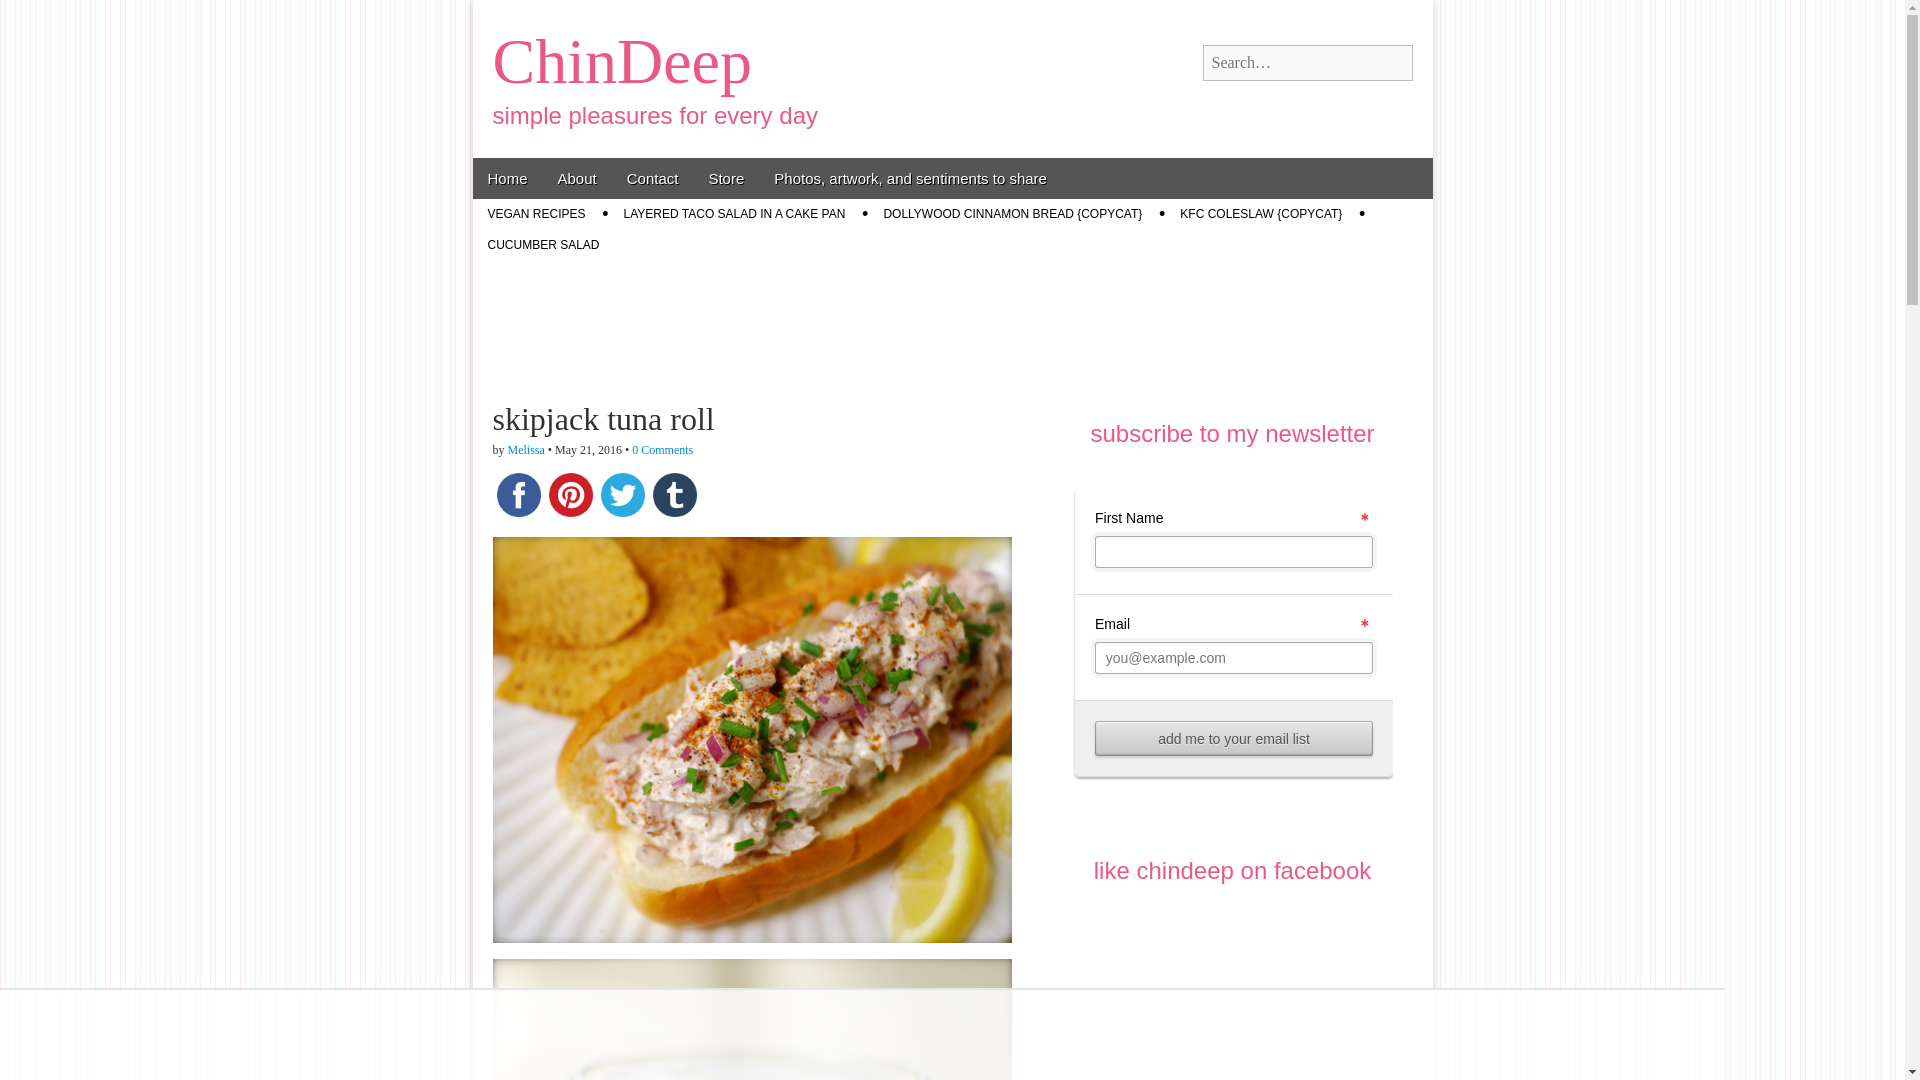  What do you see at coordinates (622, 61) in the screenshot?
I see `ChinDeep` at bounding box center [622, 61].